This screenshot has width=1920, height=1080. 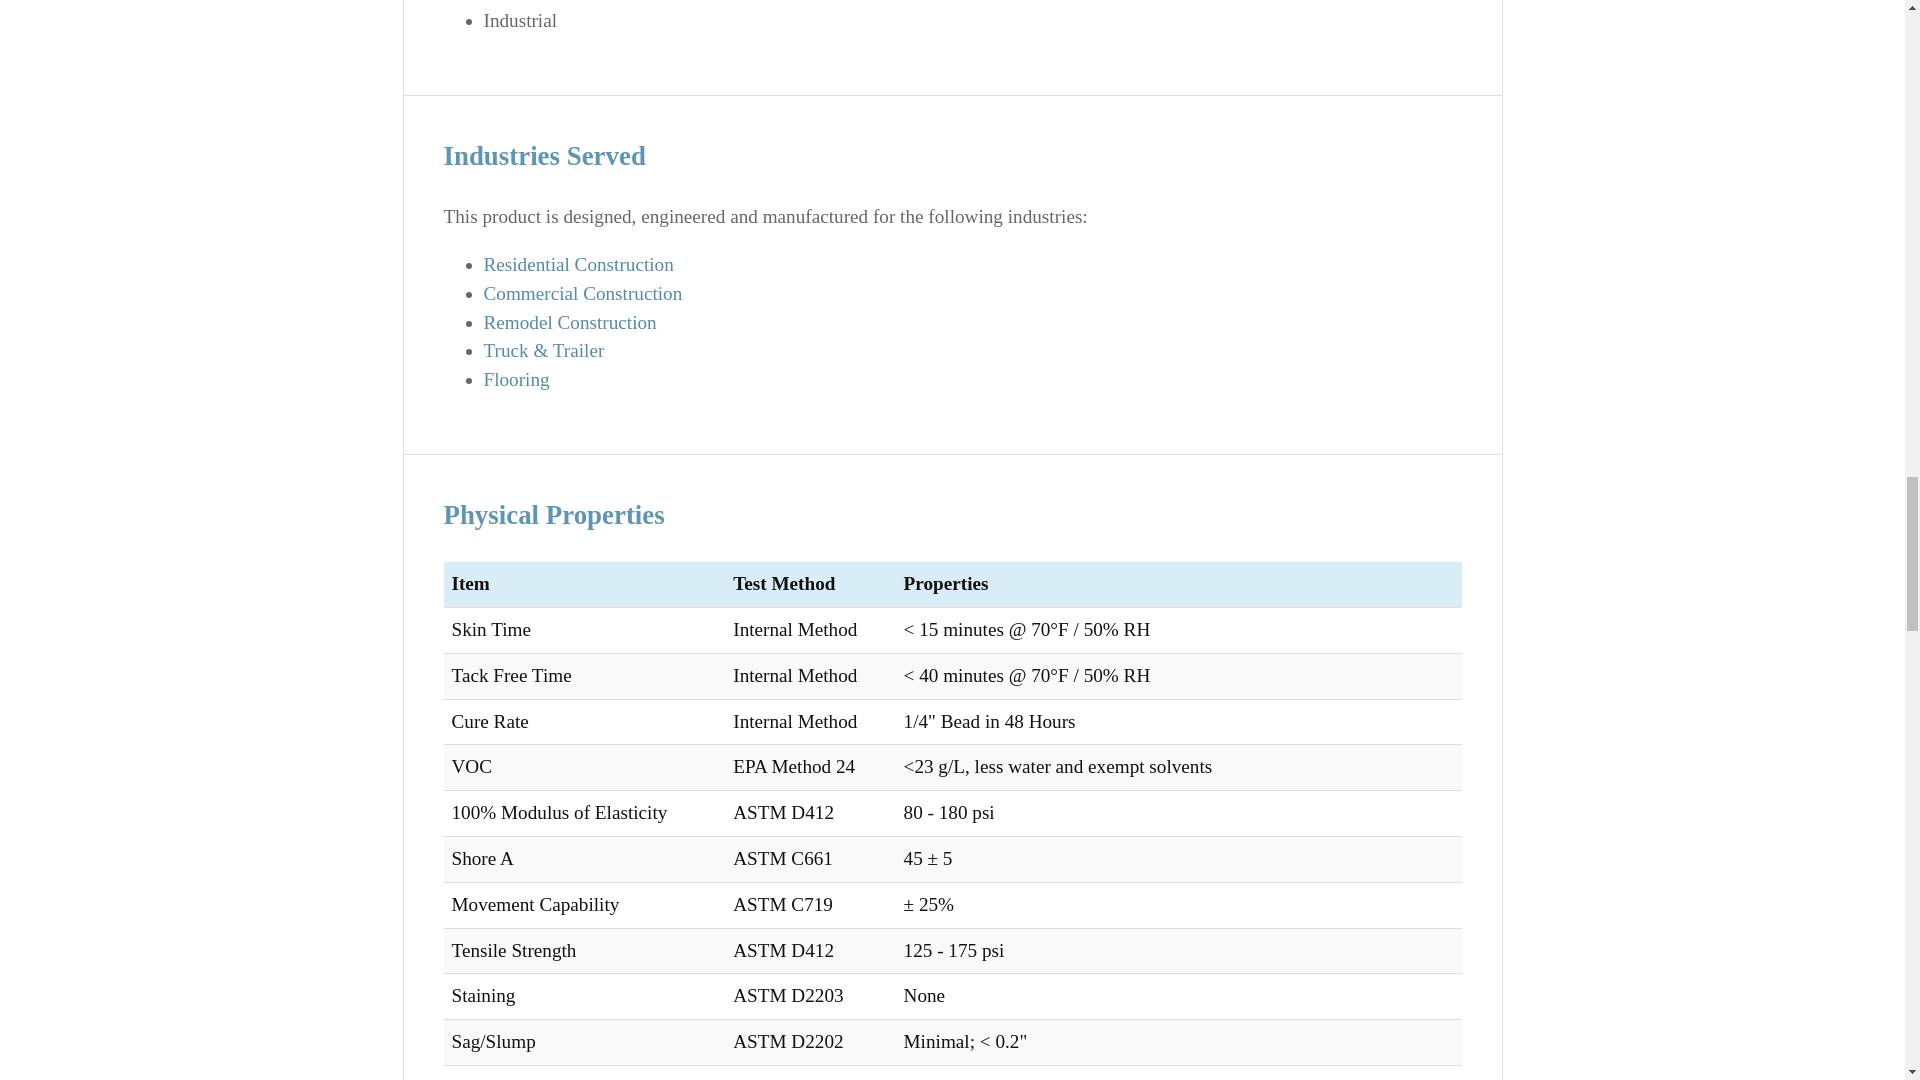 What do you see at coordinates (516, 379) in the screenshot?
I see `Flooring` at bounding box center [516, 379].